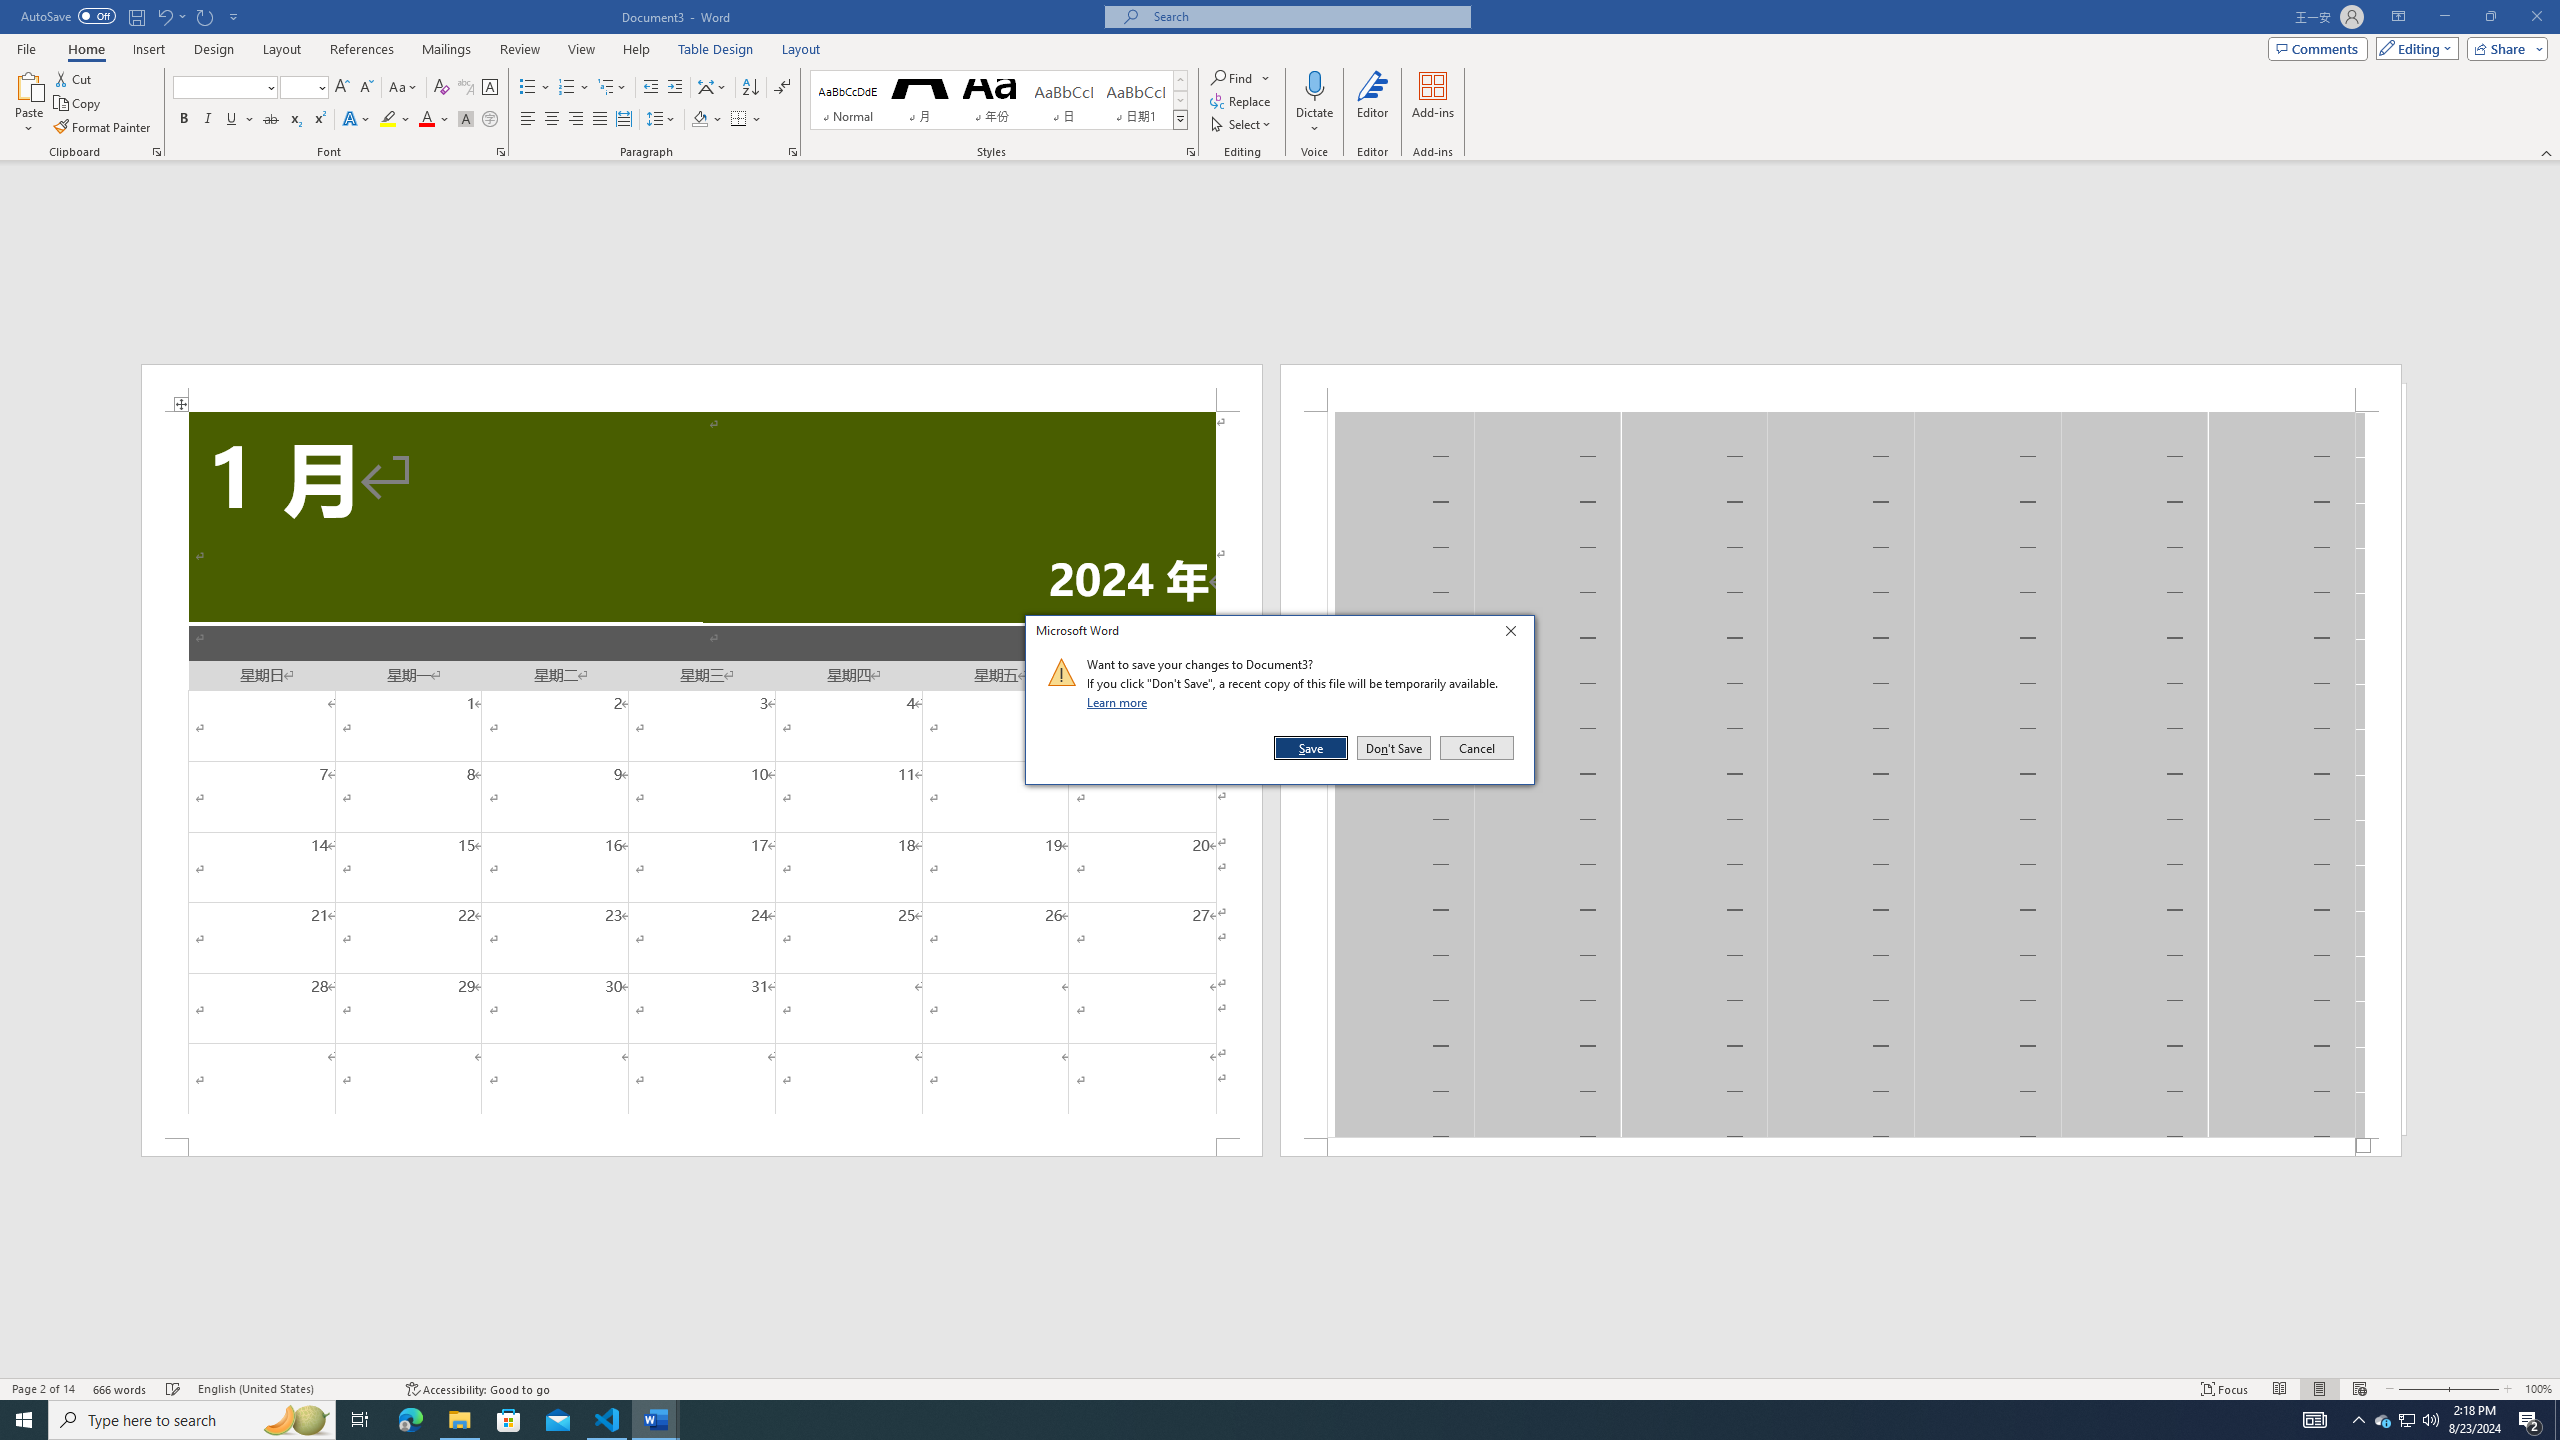 The height and width of the screenshot is (1440, 2560). What do you see at coordinates (1232, 78) in the screenshot?
I see `Find` at bounding box center [1232, 78].